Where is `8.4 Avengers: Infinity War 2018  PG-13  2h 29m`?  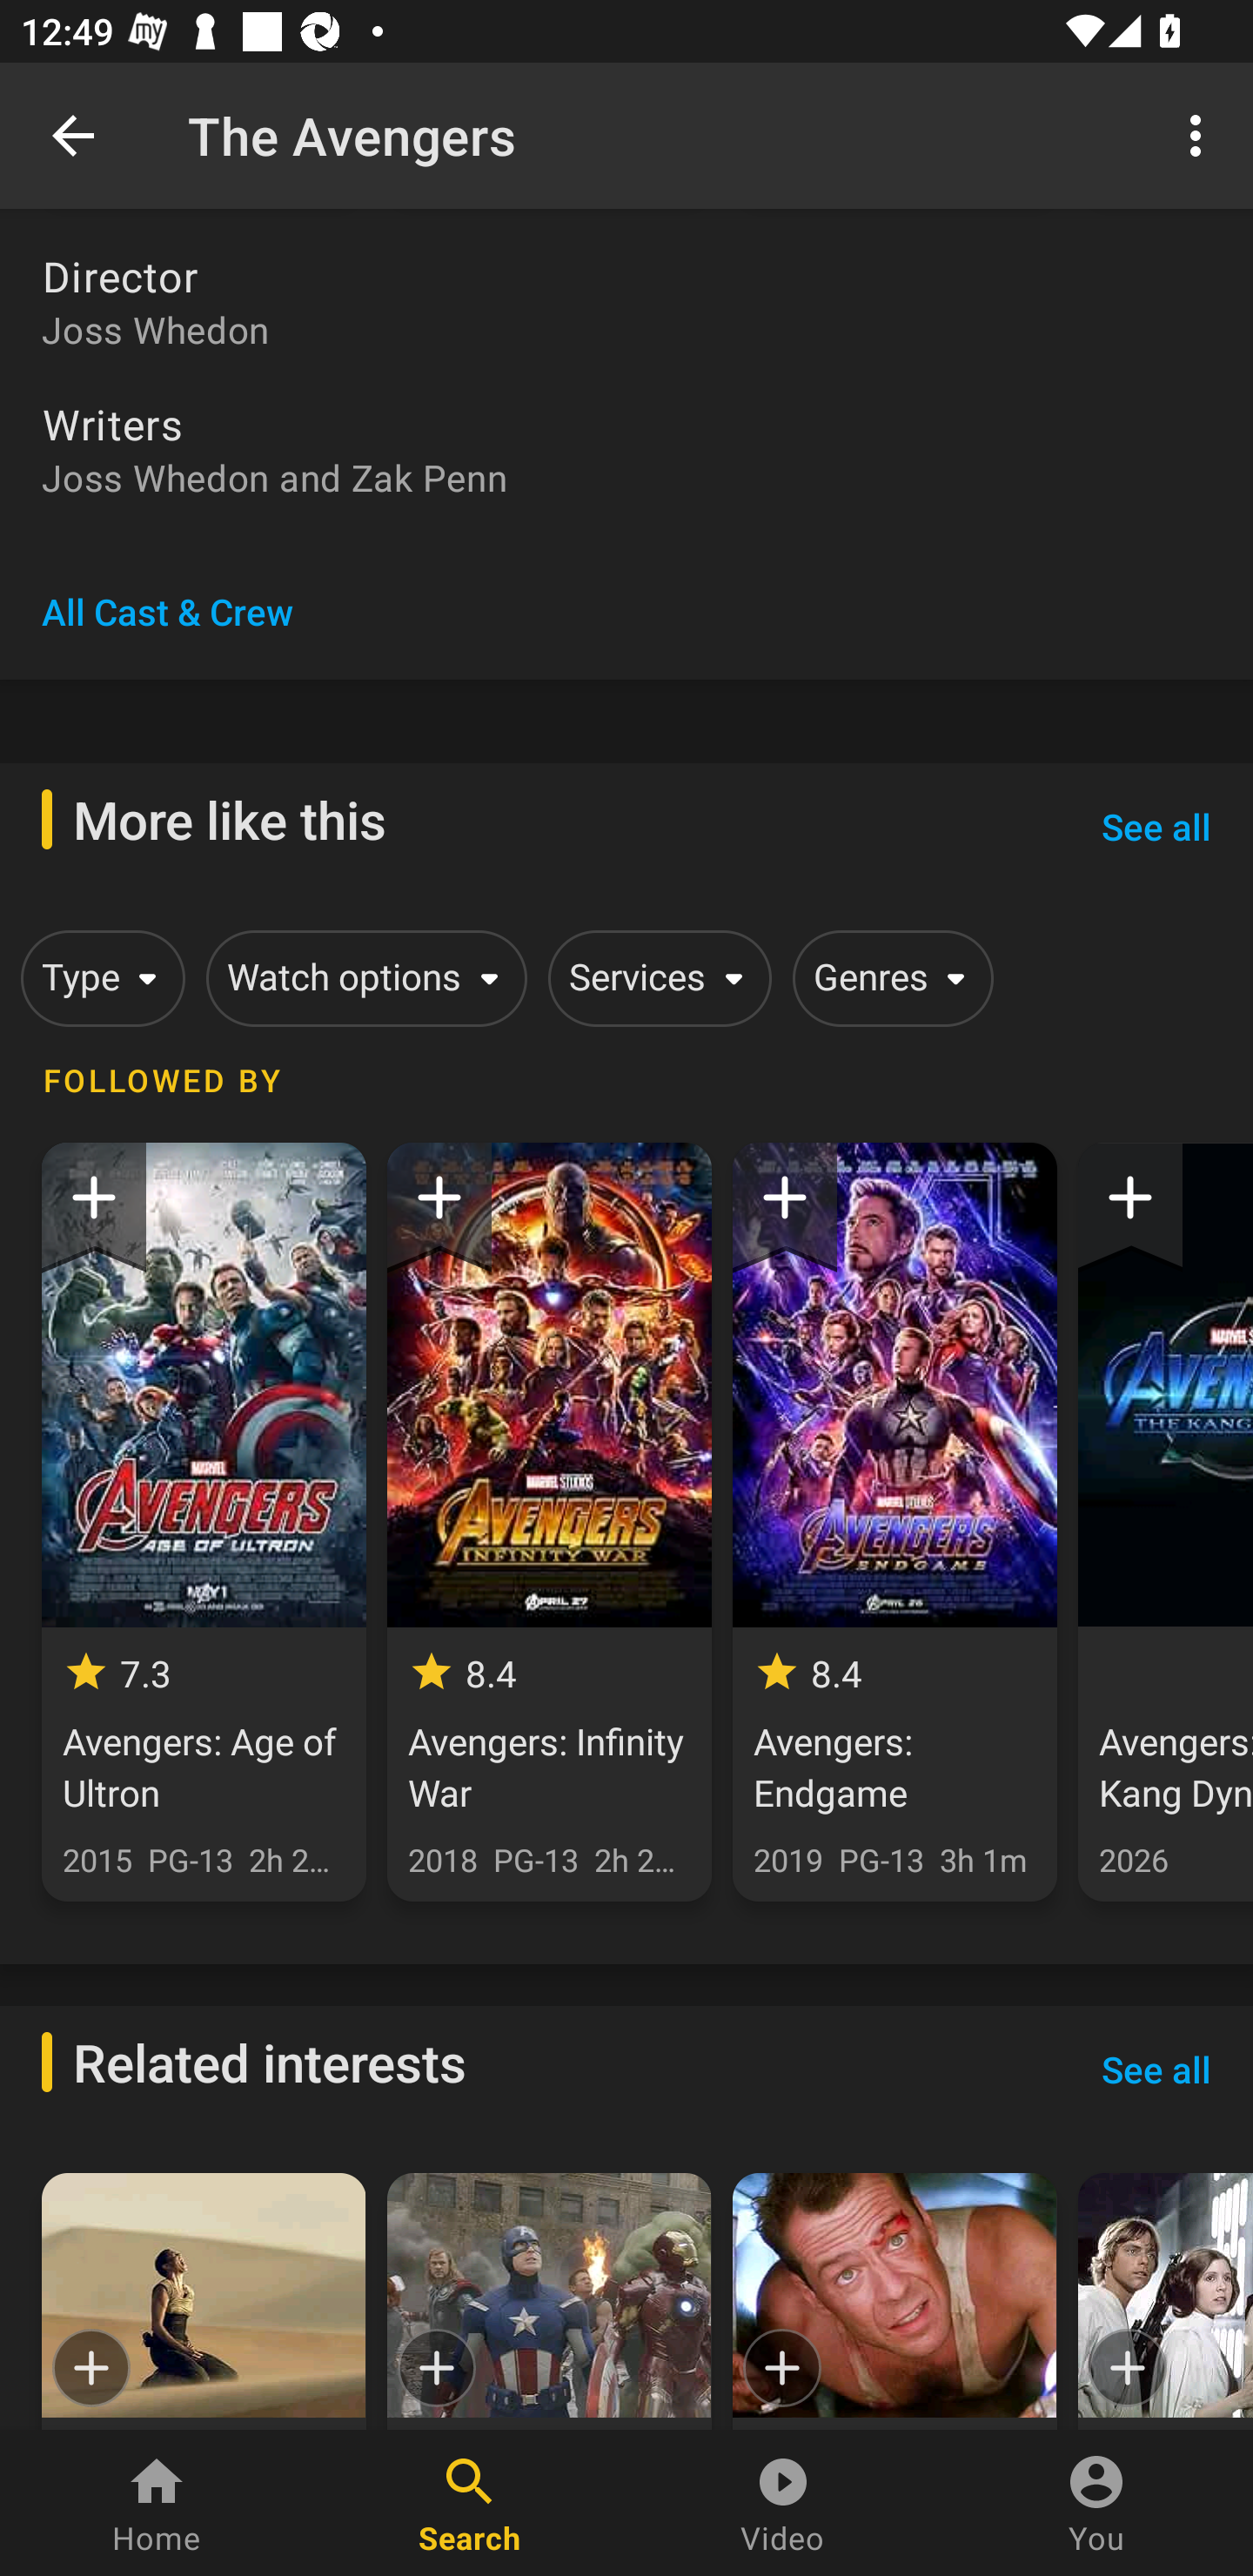 8.4 Avengers: Infinity War 2018  PG-13  2h 29m is located at coordinates (548, 1522).